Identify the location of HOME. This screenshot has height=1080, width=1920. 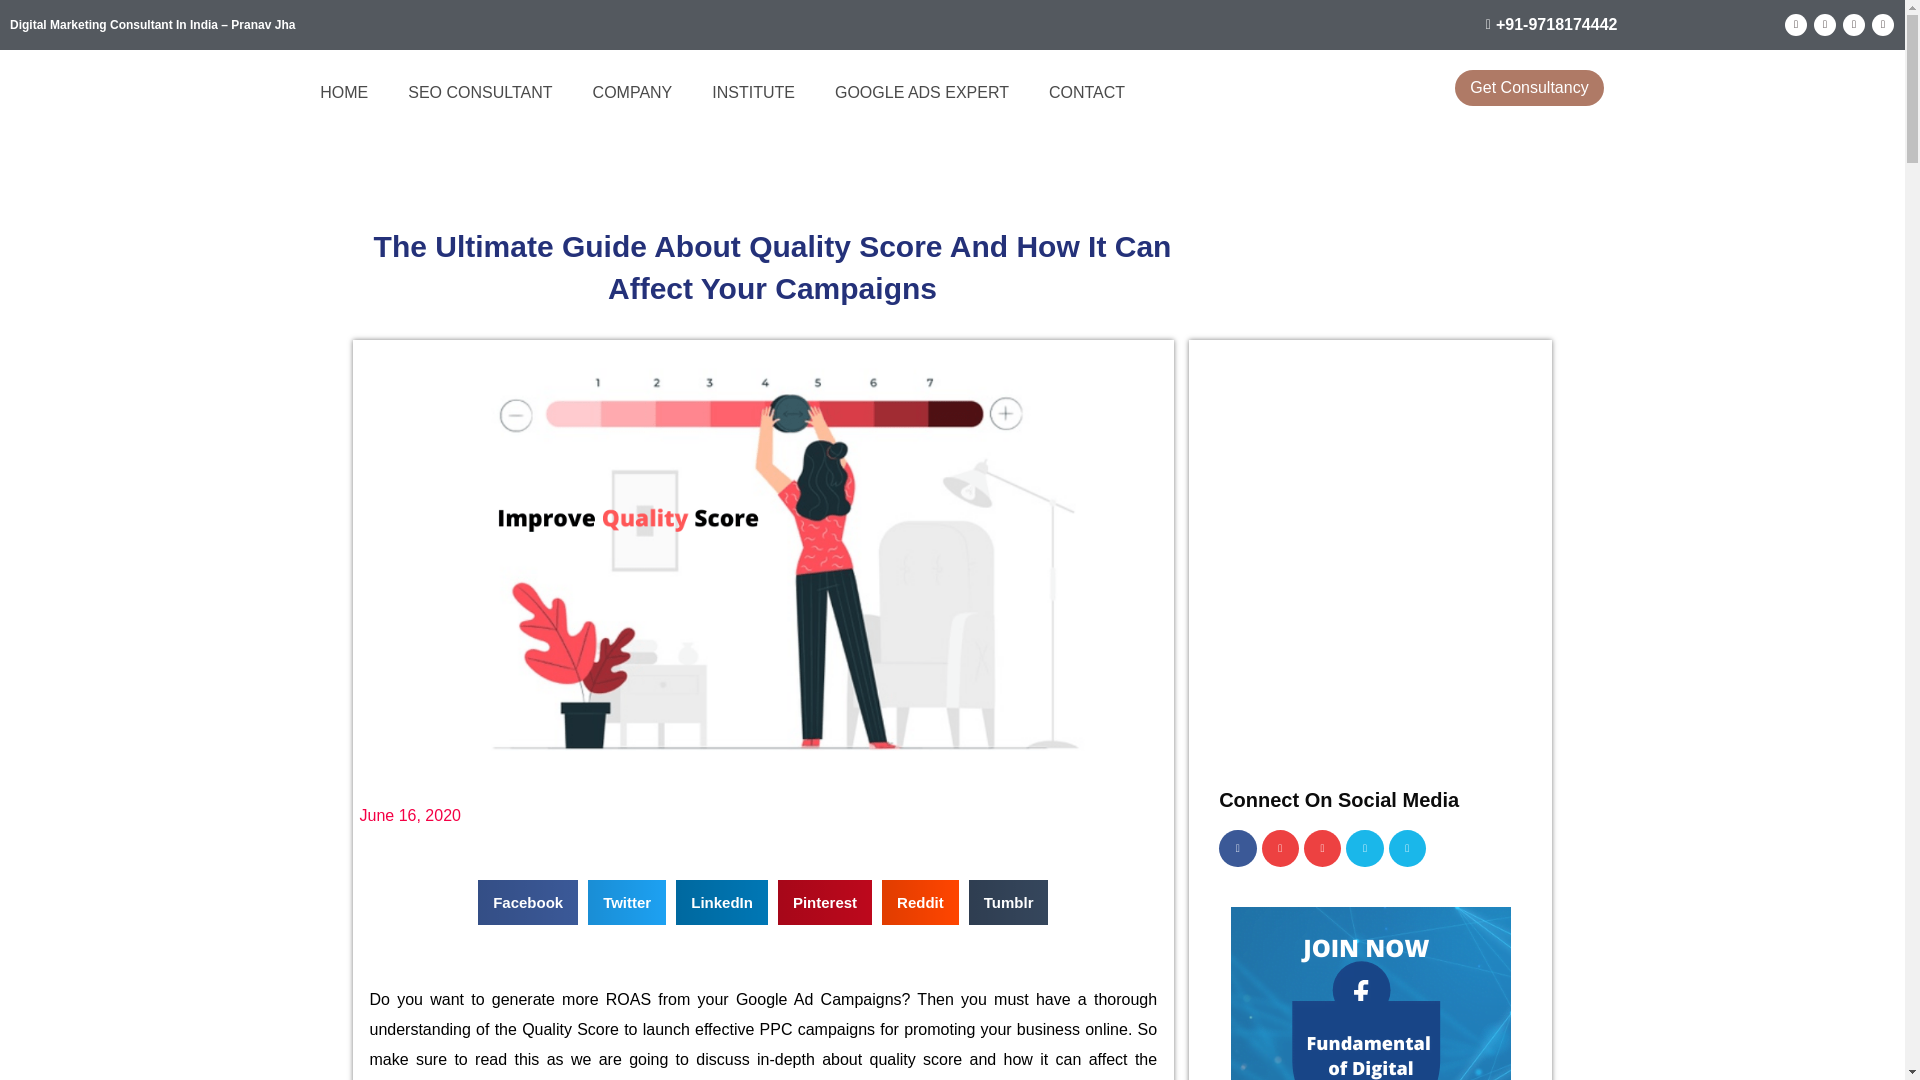
(343, 92).